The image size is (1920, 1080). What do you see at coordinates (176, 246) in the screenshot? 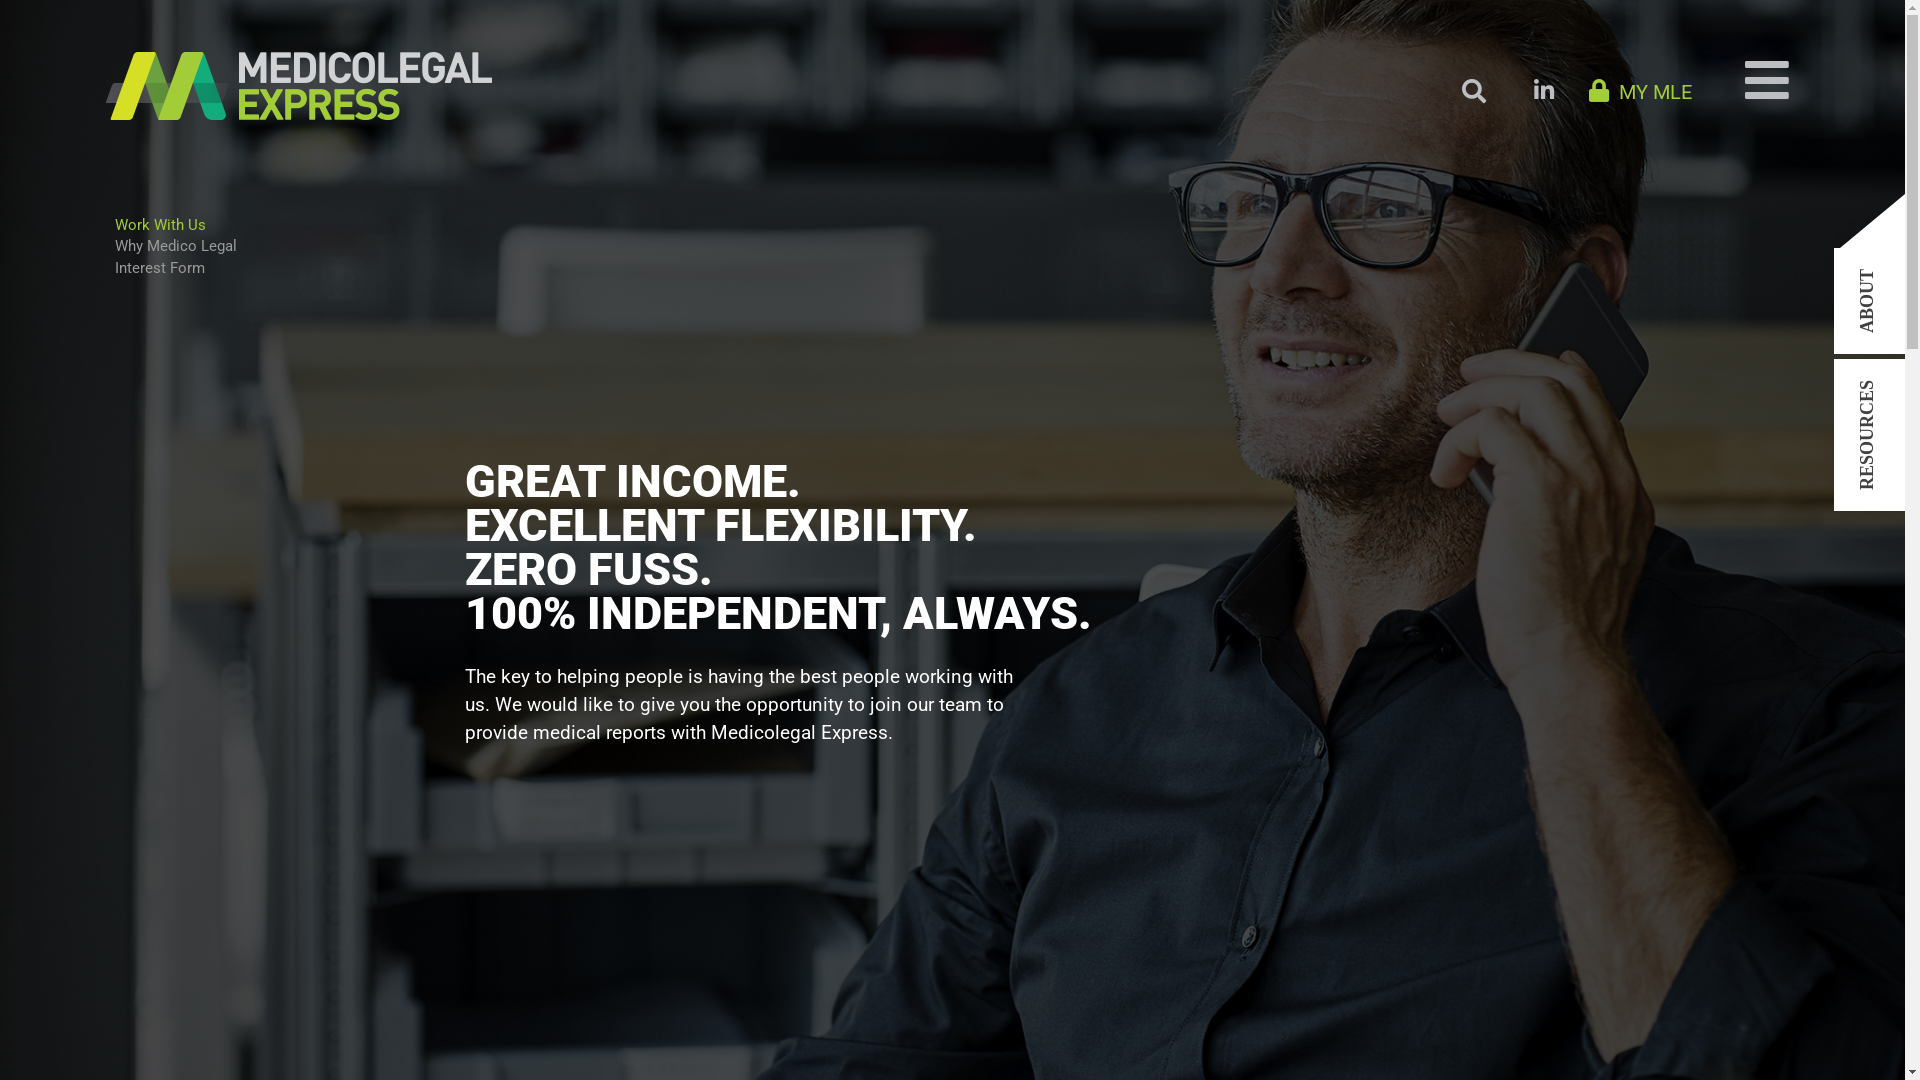
I see `Why Medico Legal` at bounding box center [176, 246].